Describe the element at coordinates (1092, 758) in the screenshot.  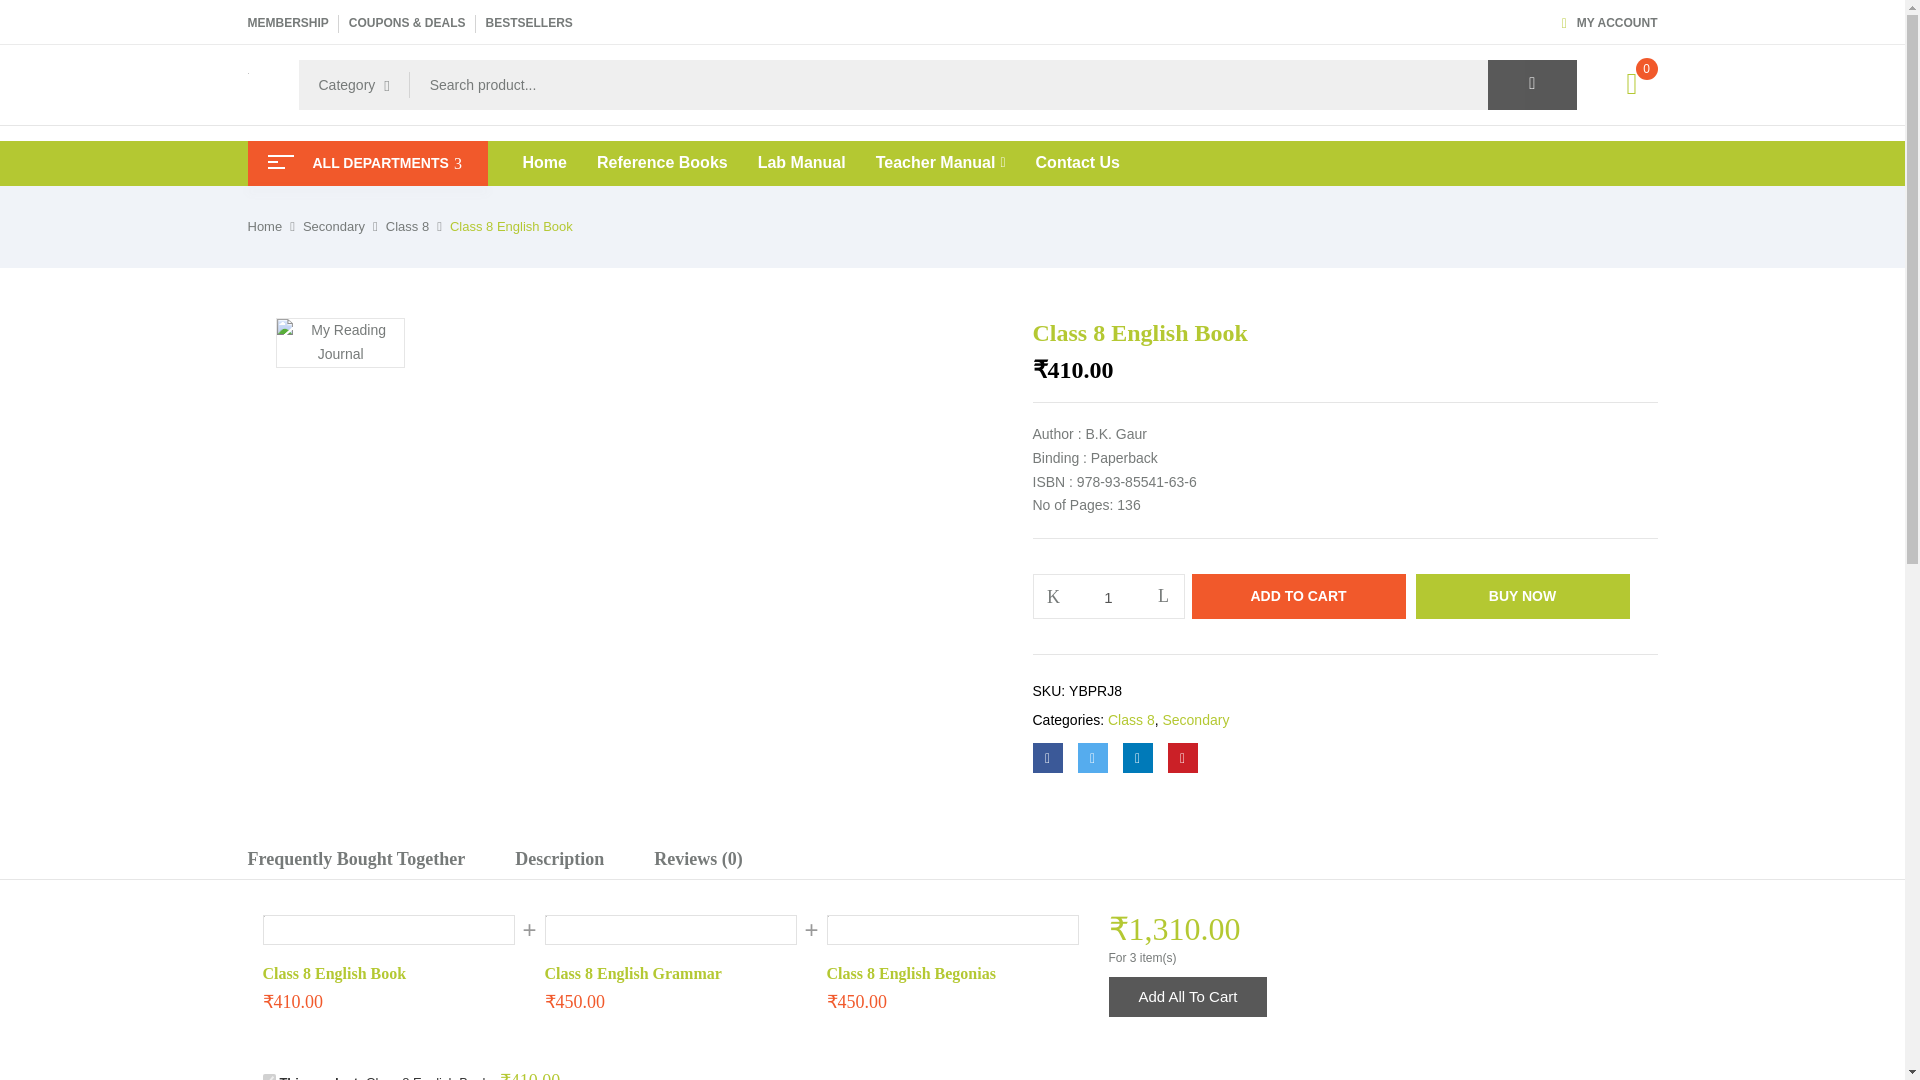
I see `Twitter` at that location.